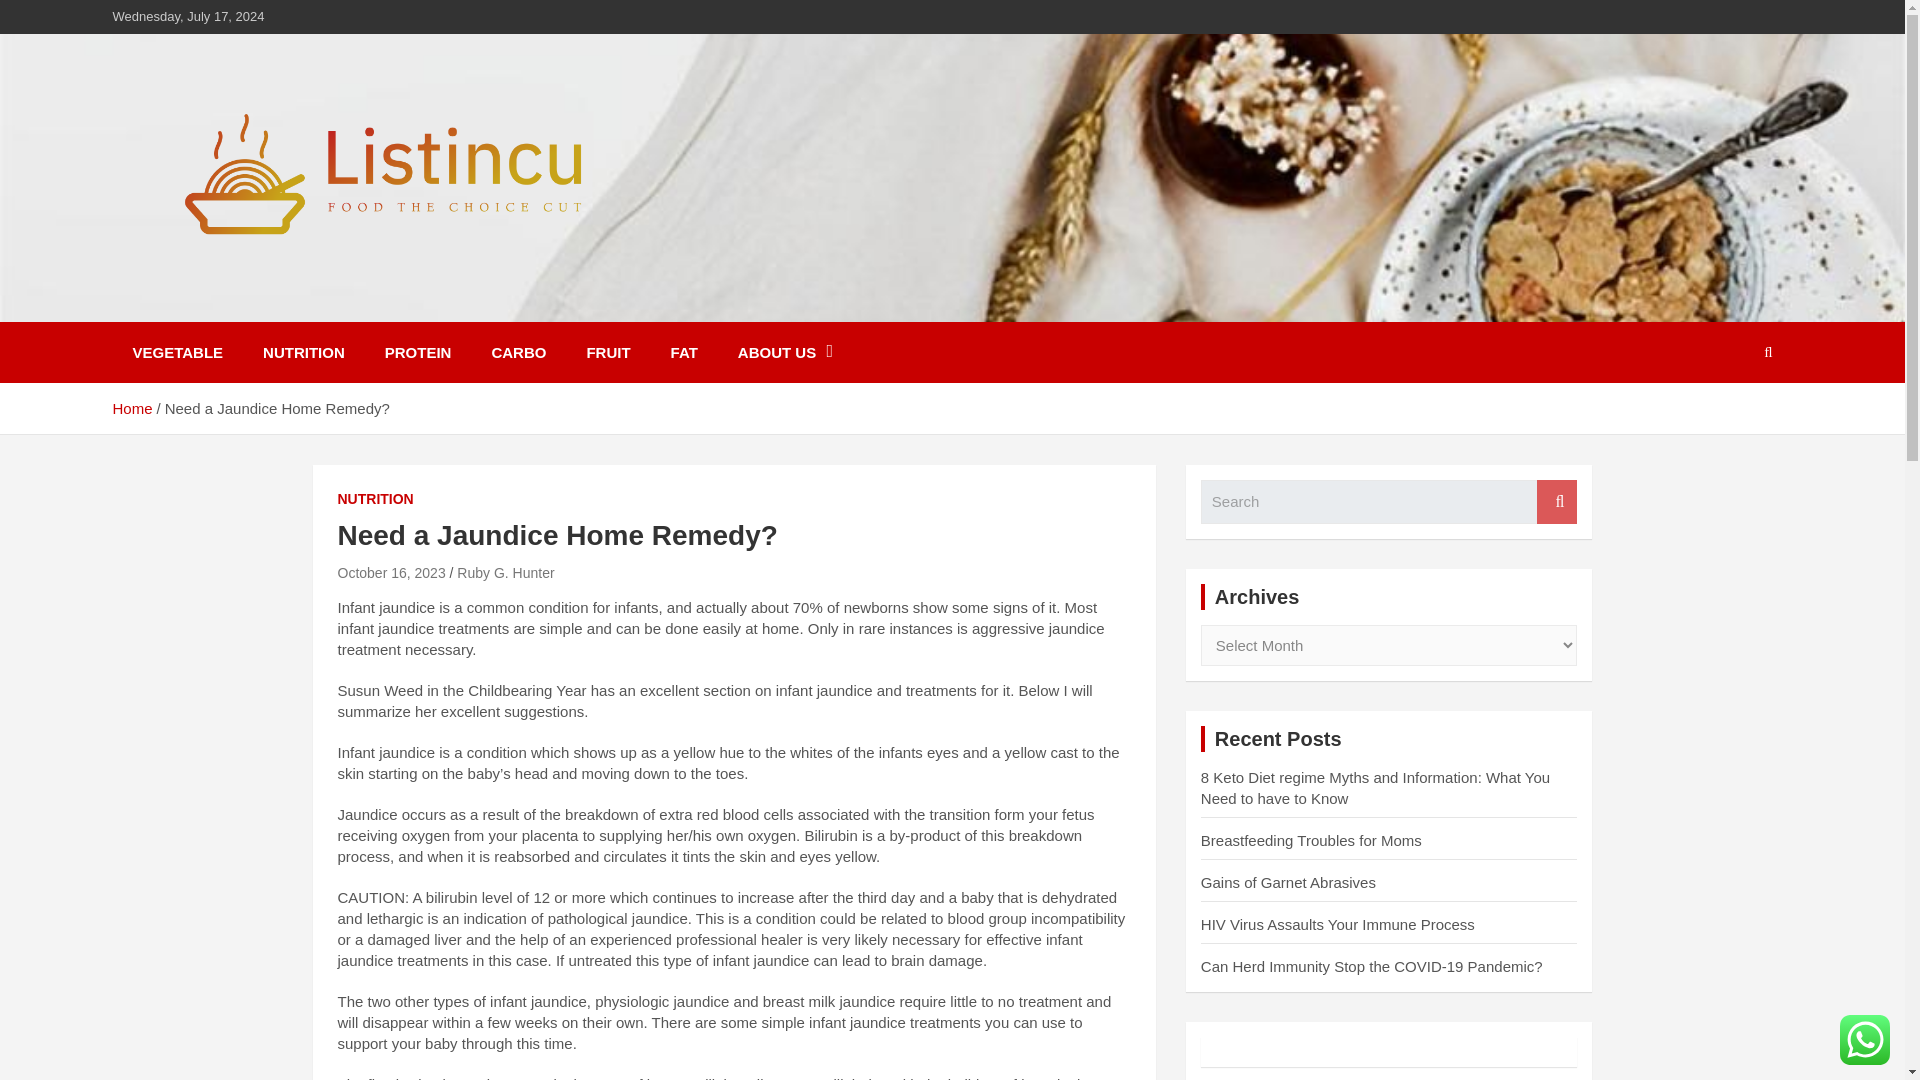 Image resolution: width=1920 pixels, height=1080 pixels. I want to click on NUTRITION, so click(376, 500).